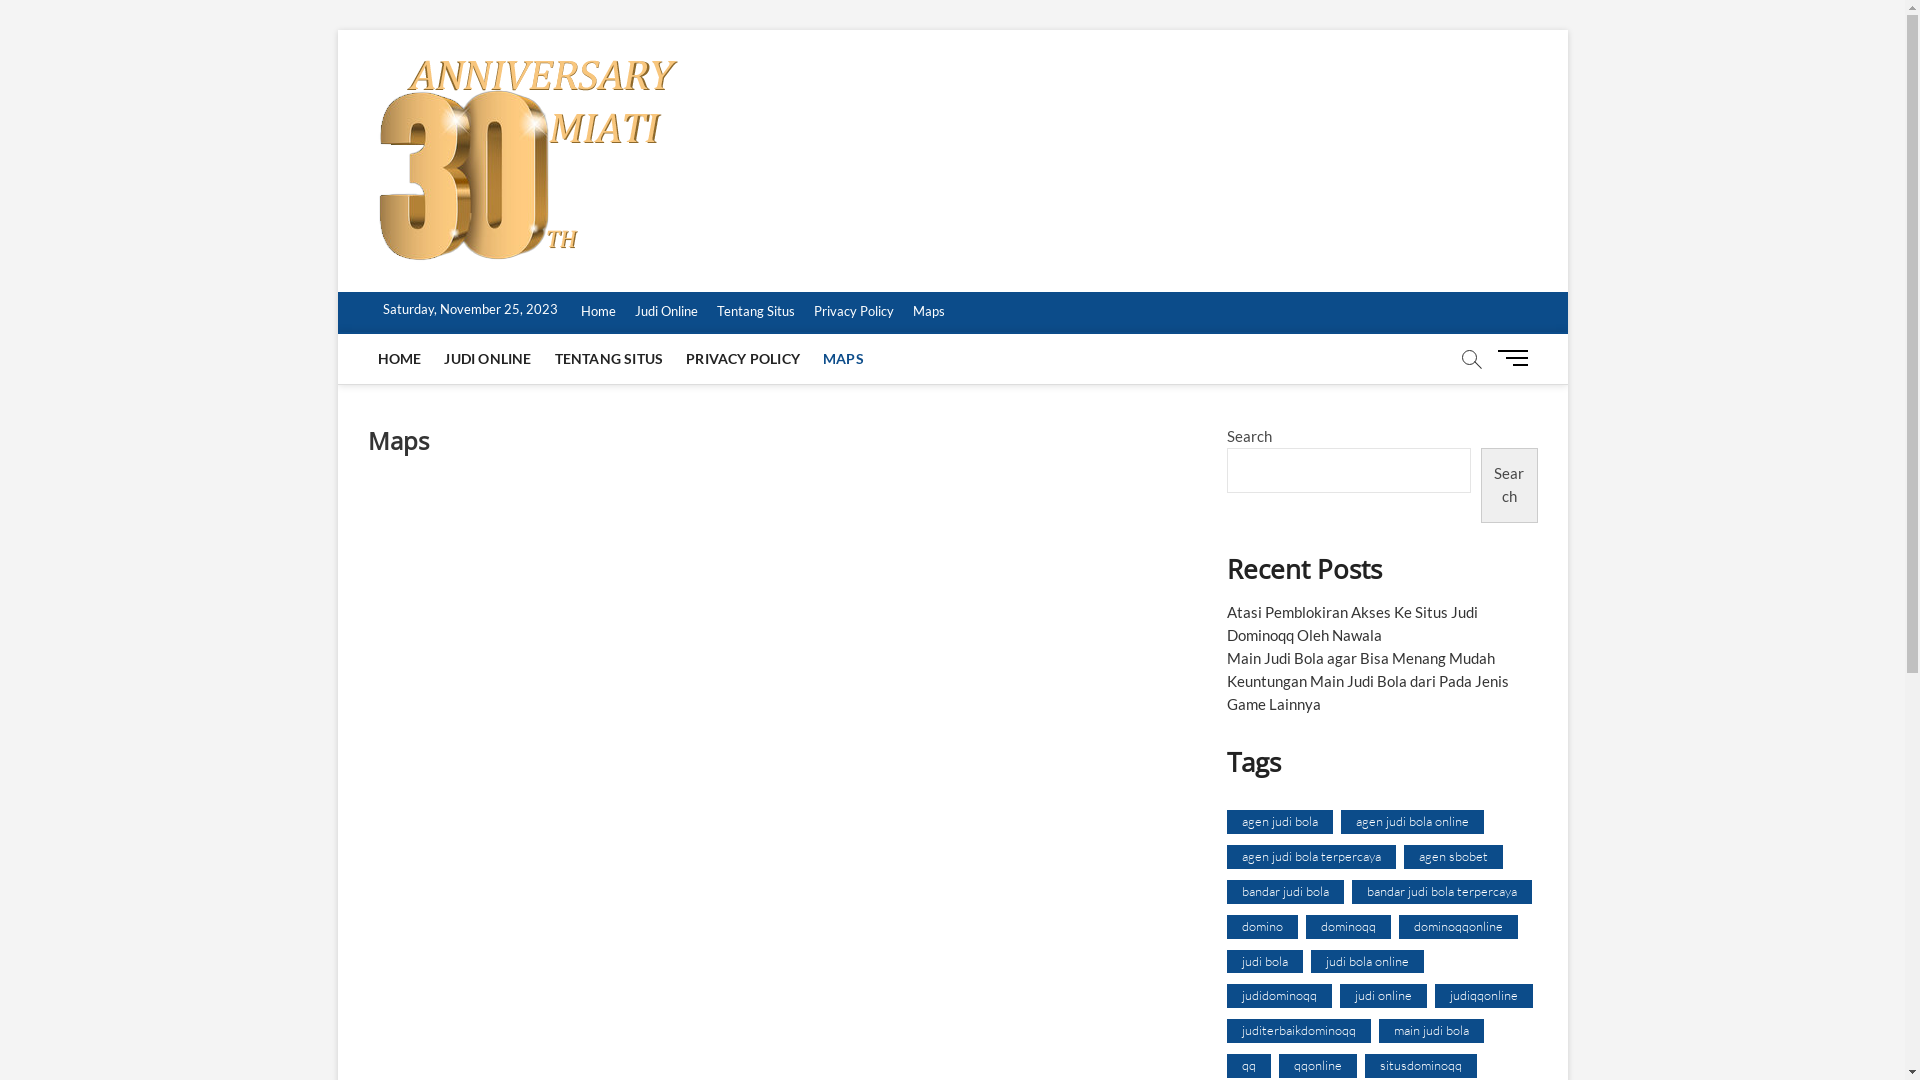 Image resolution: width=1920 pixels, height=1080 pixels. I want to click on MAPS, so click(844, 359).